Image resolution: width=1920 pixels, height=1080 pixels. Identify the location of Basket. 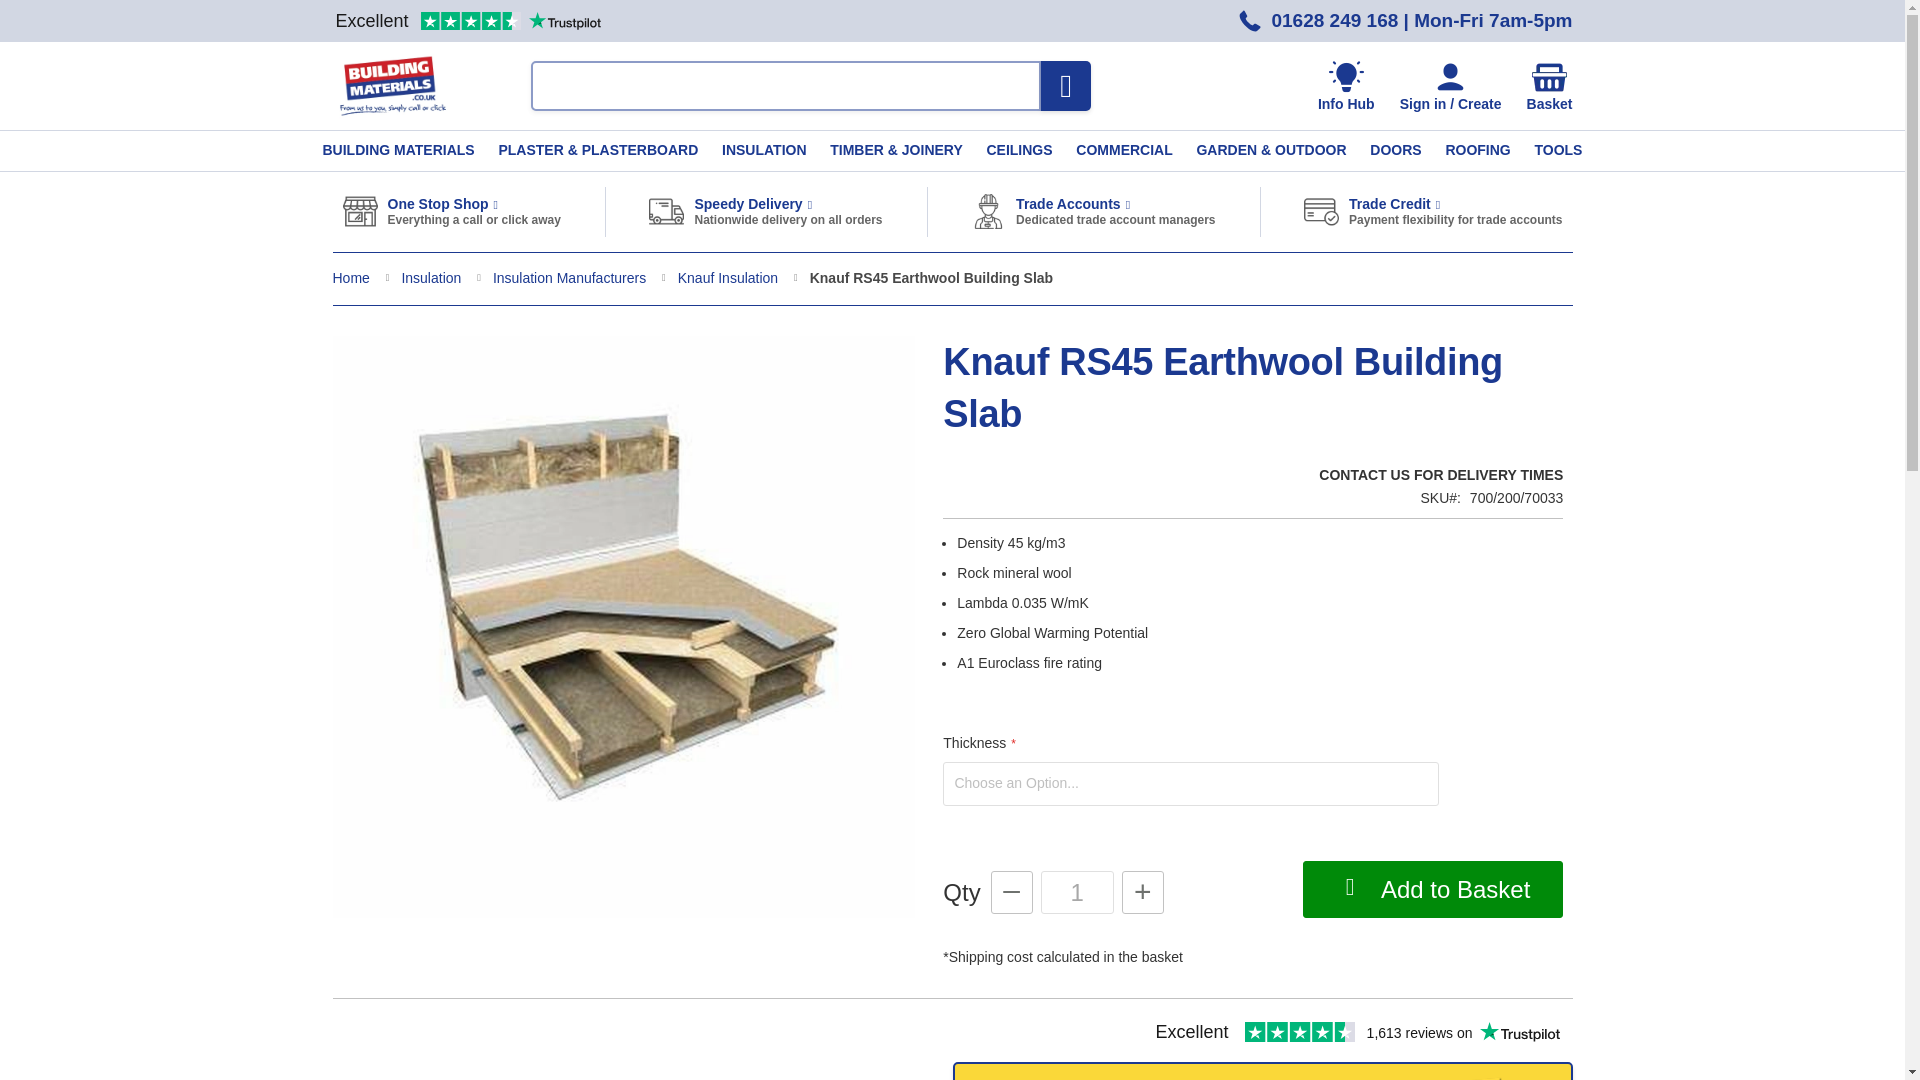
(1549, 87).